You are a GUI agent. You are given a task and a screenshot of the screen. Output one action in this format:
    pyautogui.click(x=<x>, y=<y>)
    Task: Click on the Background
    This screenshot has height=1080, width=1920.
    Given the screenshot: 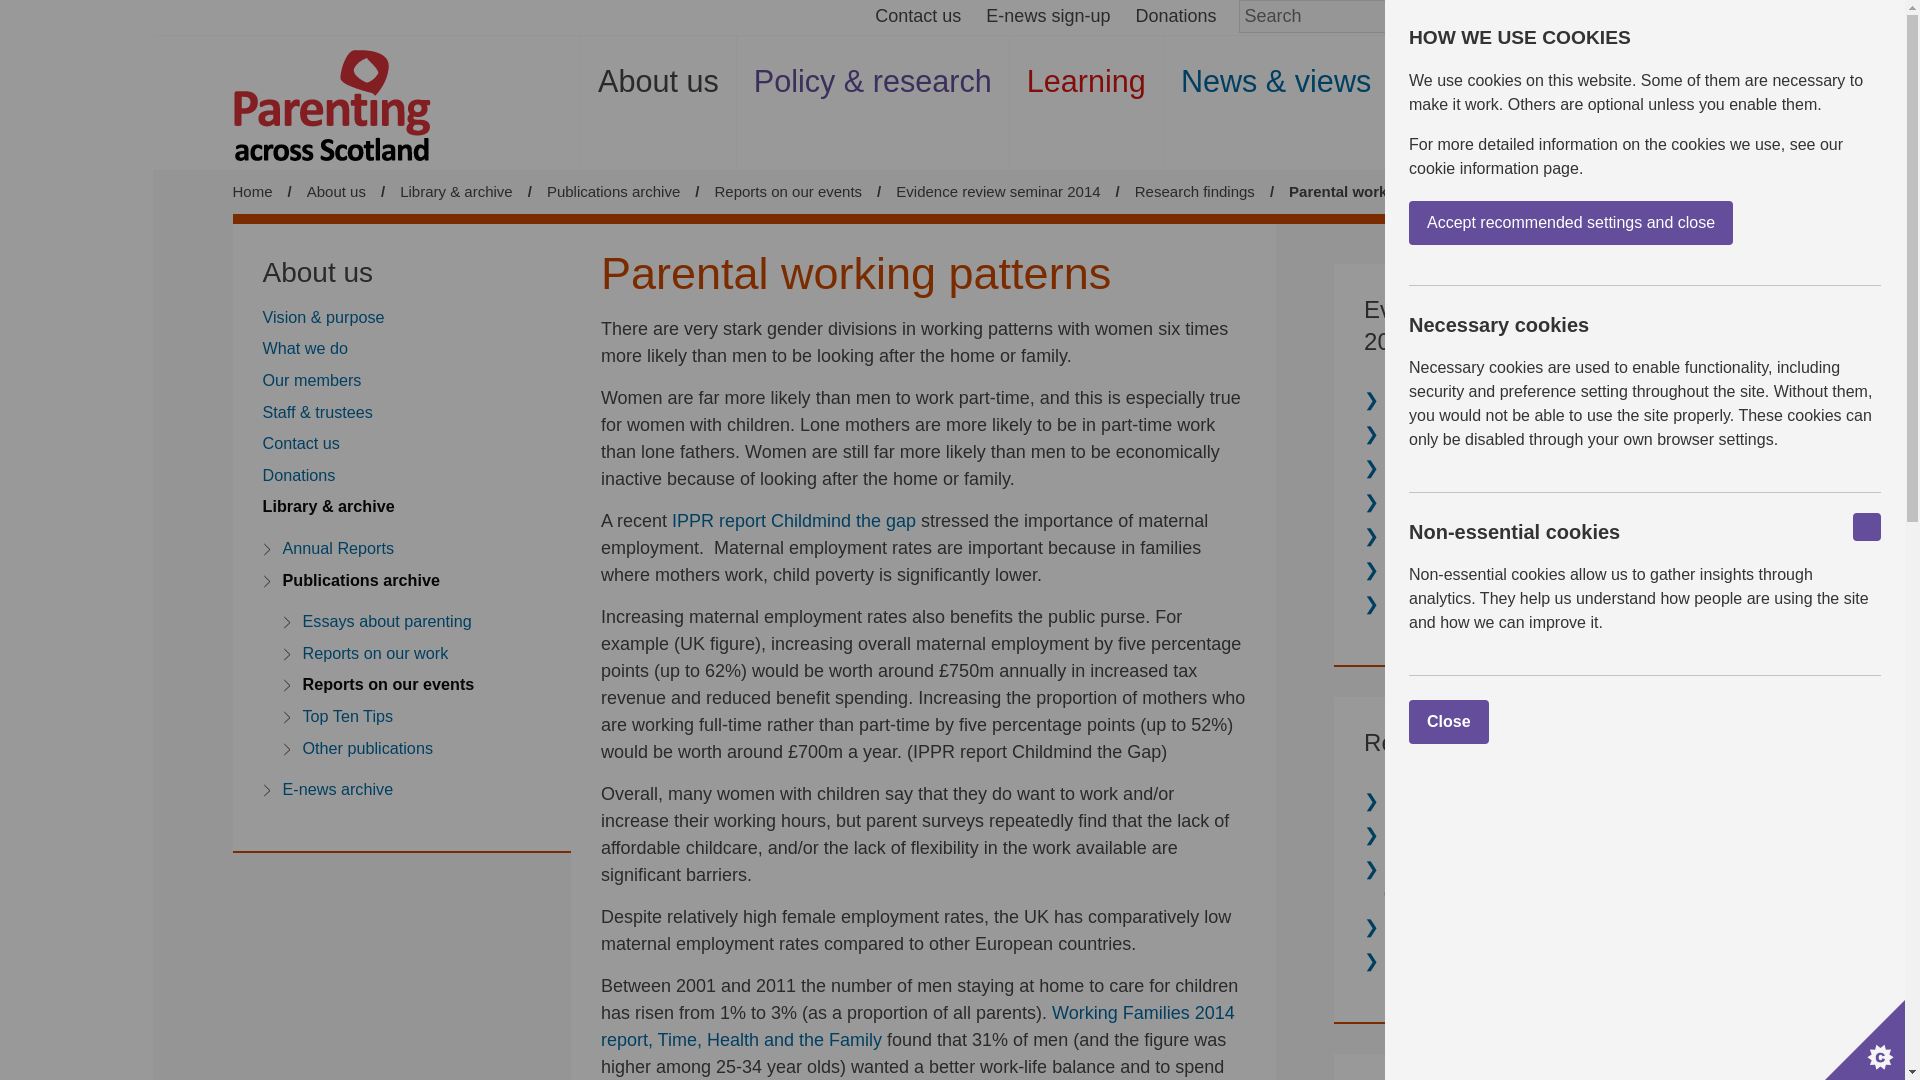 What is the action you would take?
    pyautogui.click(x=1436, y=400)
    